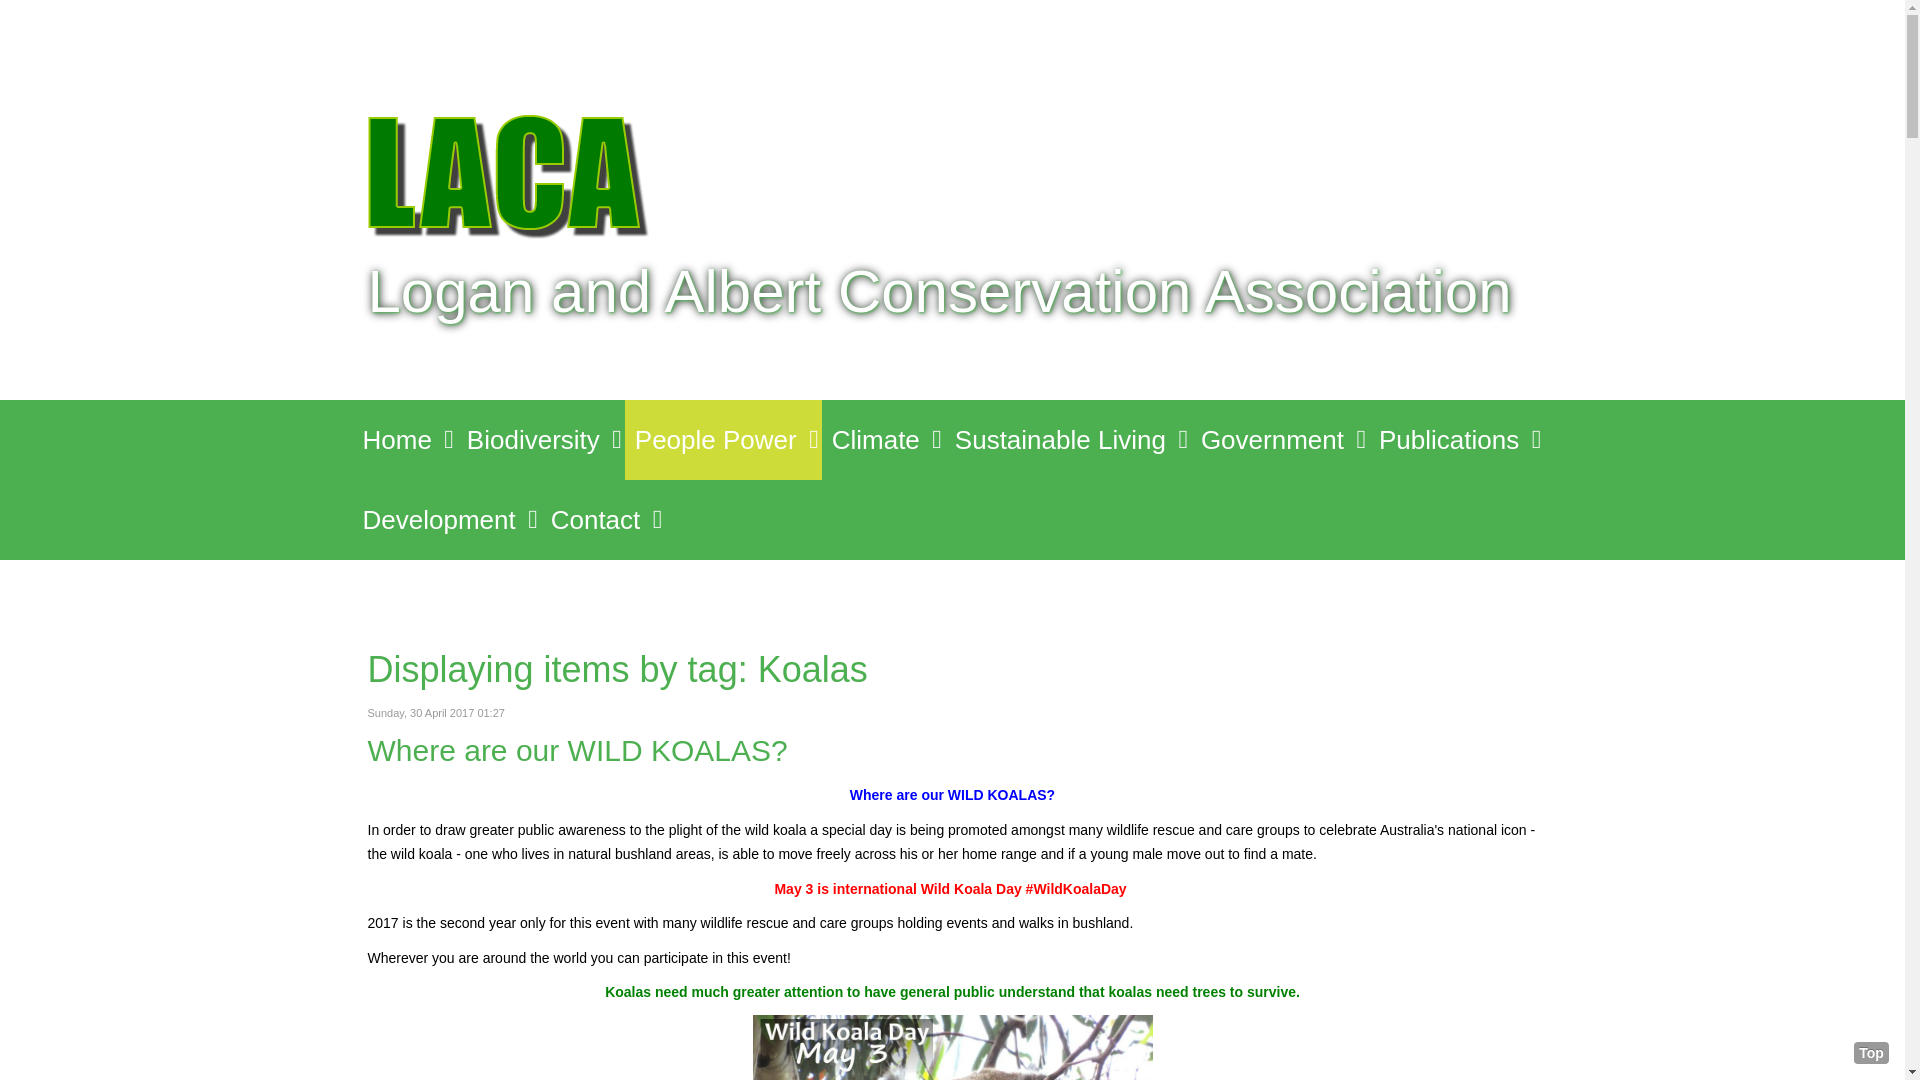  I want to click on Top, so click(1872, 1053).